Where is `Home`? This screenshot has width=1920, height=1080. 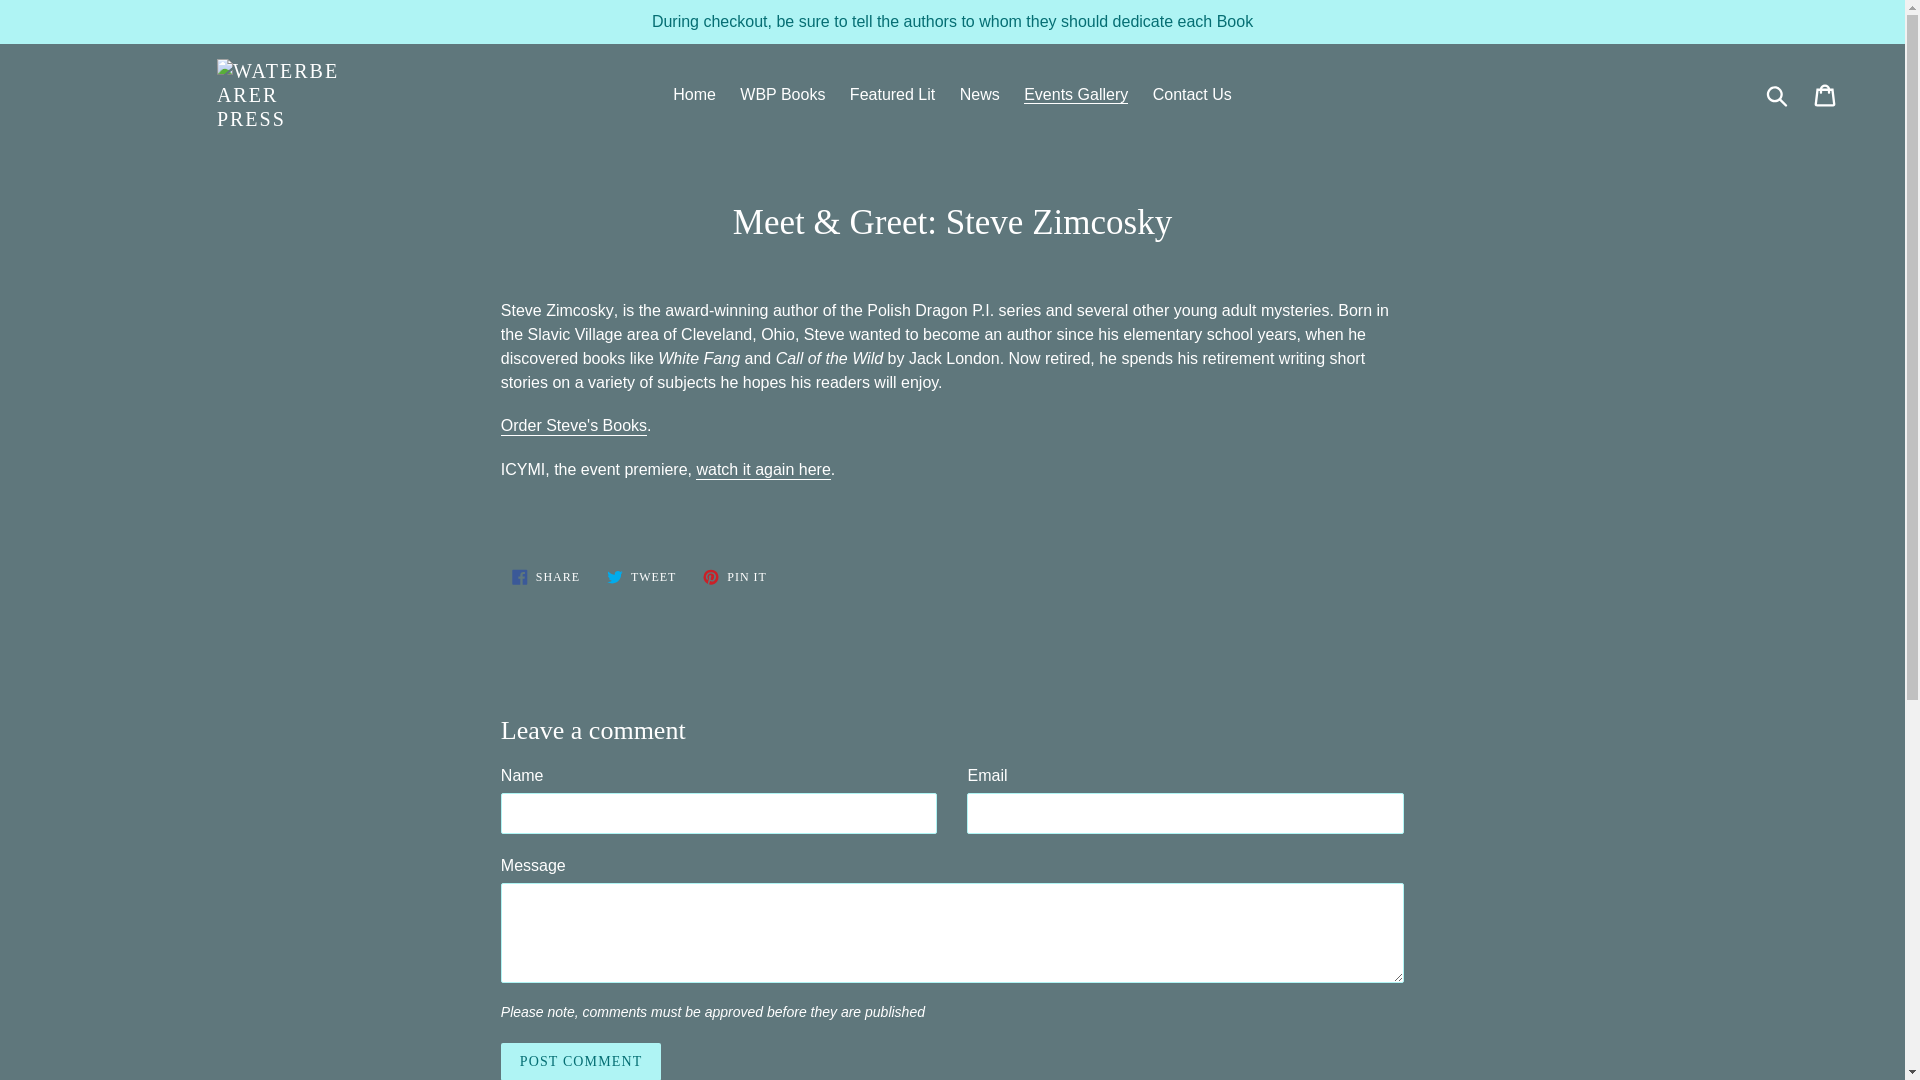
Home is located at coordinates (694, 94).